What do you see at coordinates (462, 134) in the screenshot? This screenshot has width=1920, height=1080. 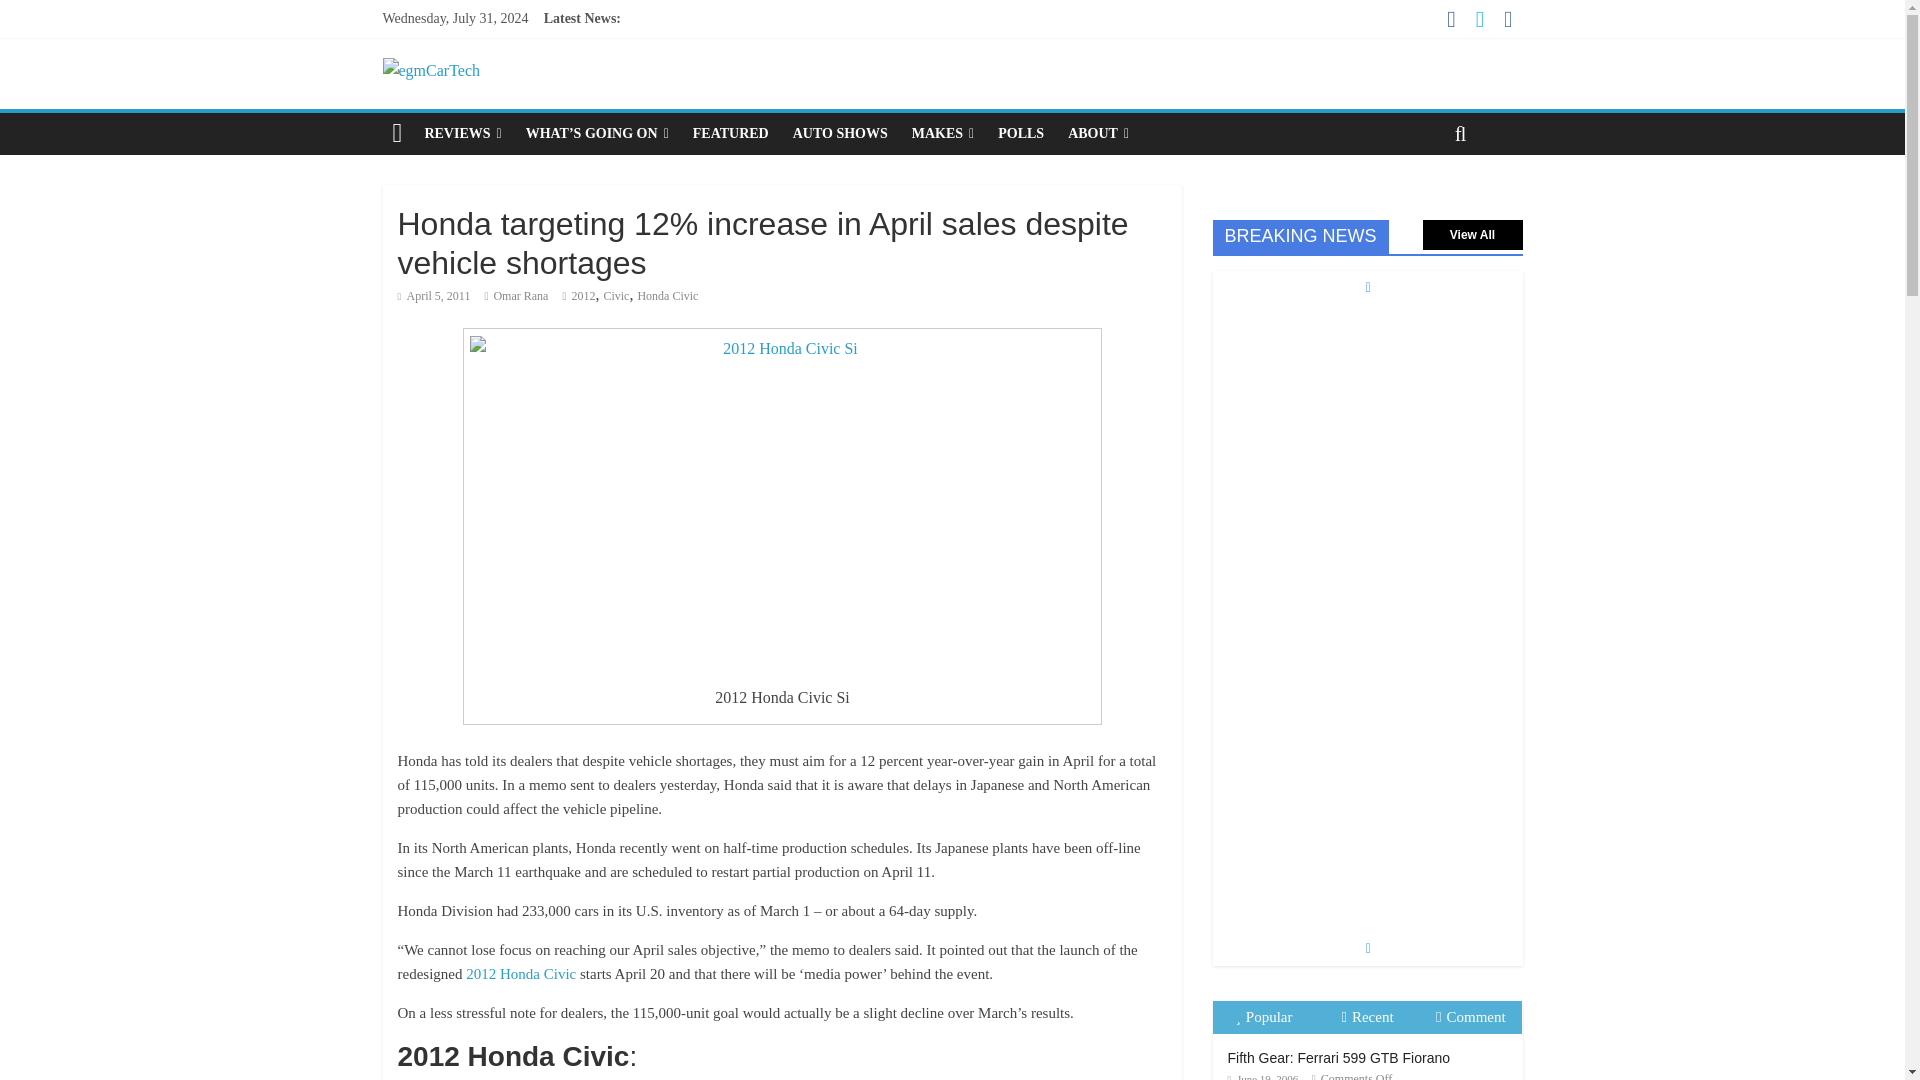 I see `REVIEWS` at bounding box center [462, 134].